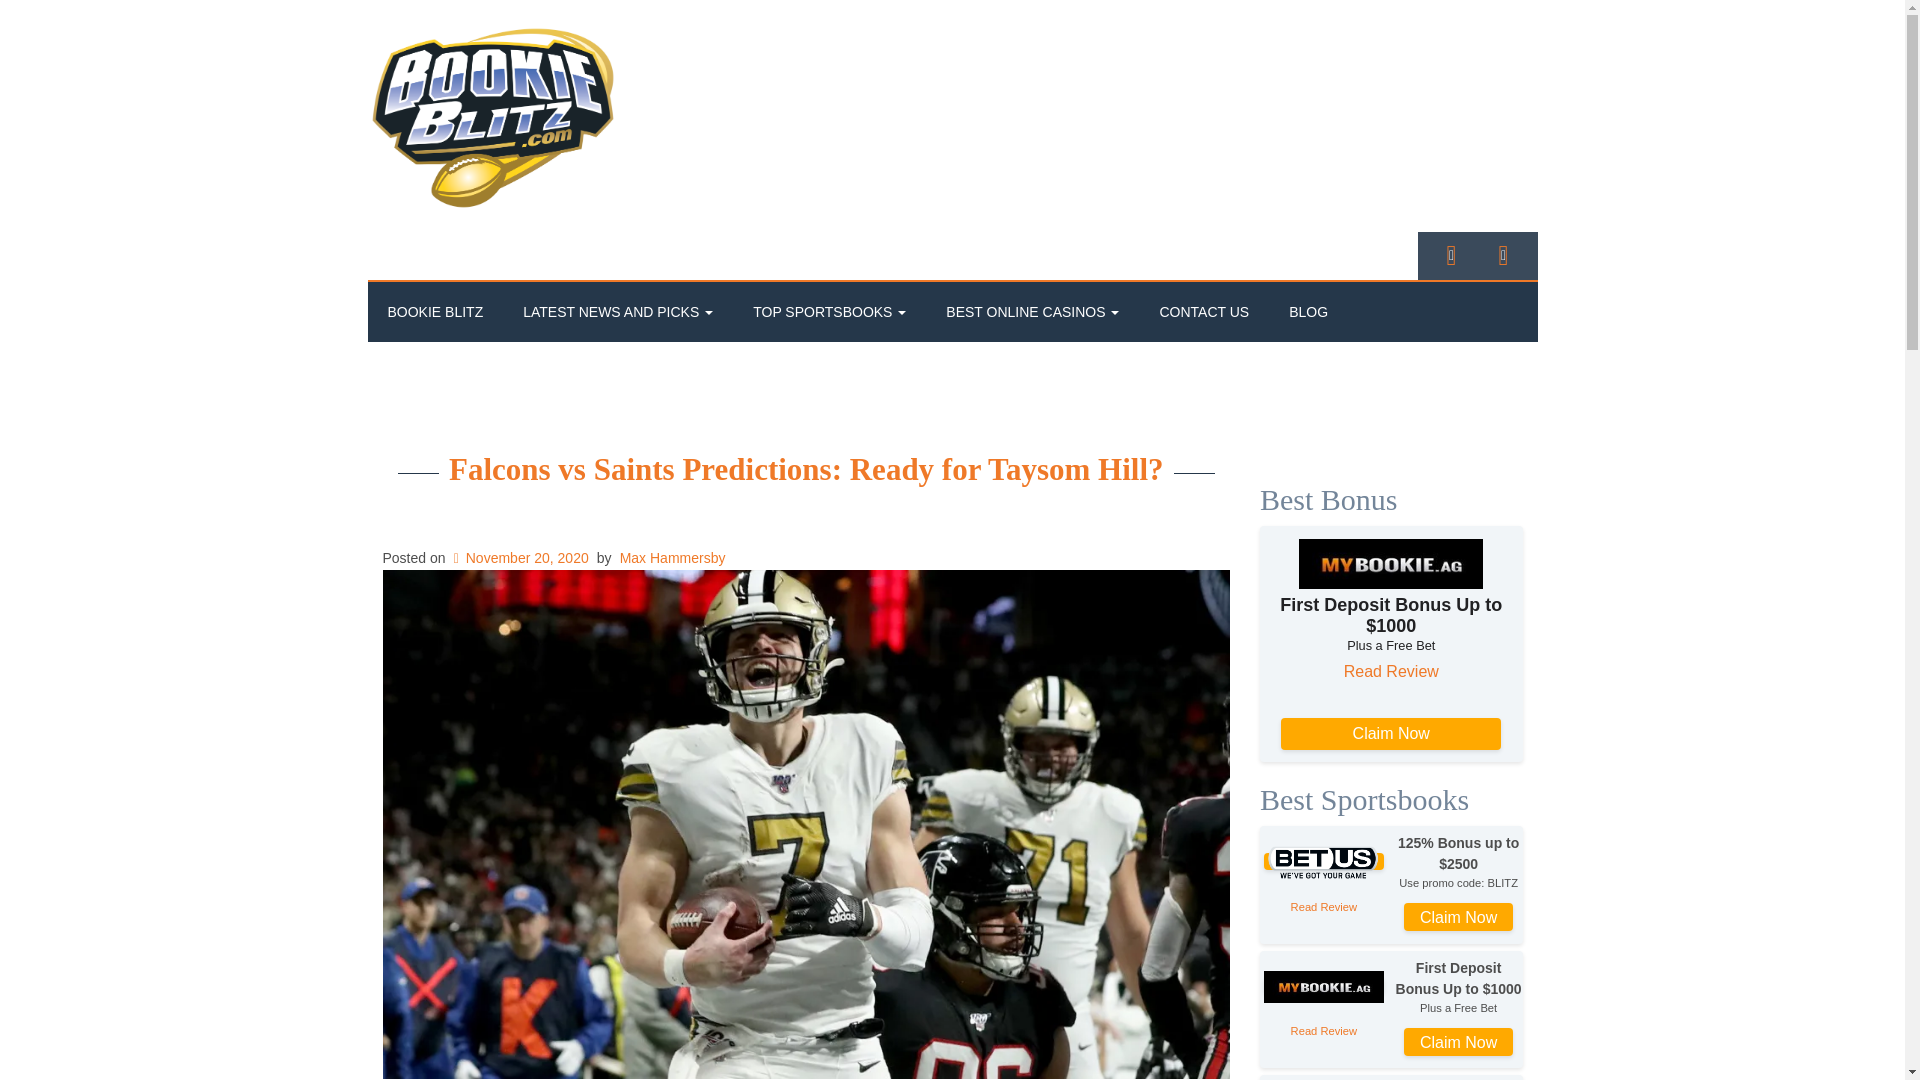 Image resolution: width=1920 pixels, height=1080 pixels. I want to click on BEST ONLINE CASINOS, so click(1032, 312).